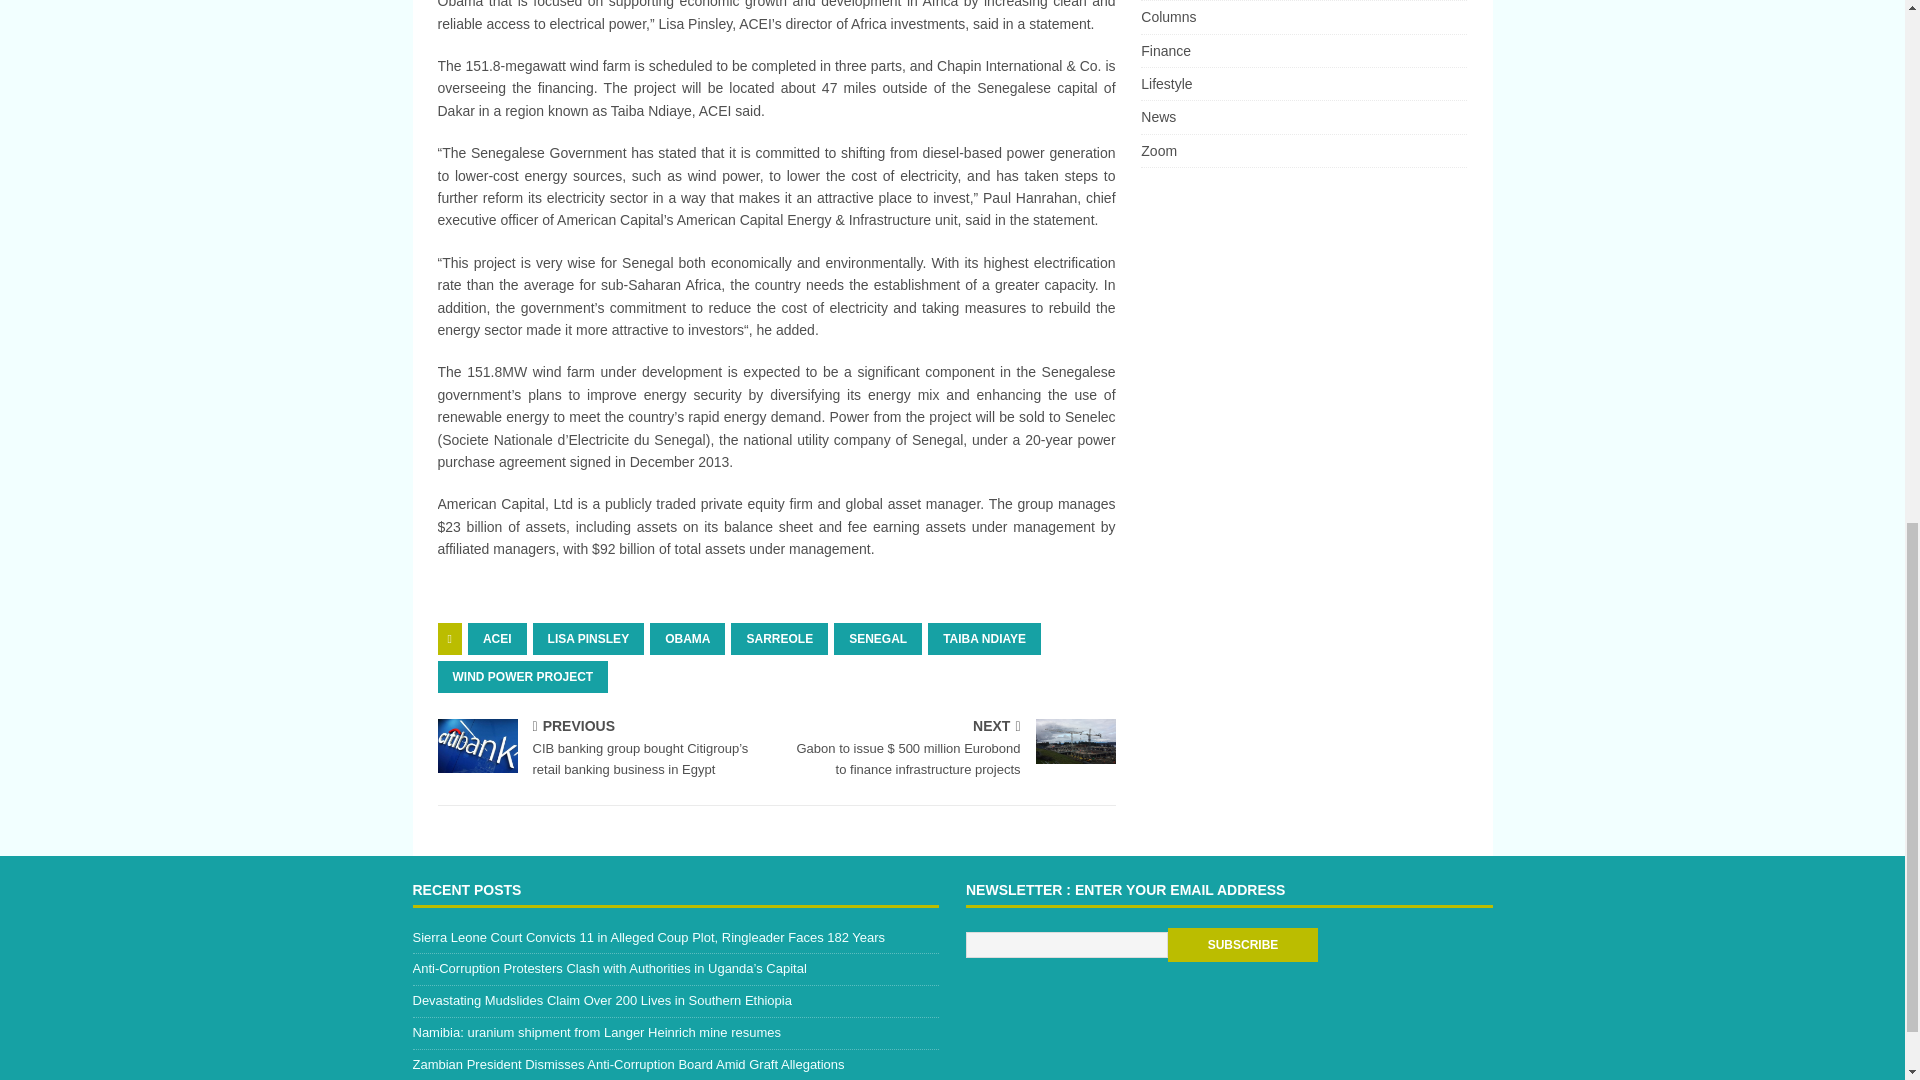 This screenshot has height=1080, width=1920. What do you see at coordinates (779, 638) in the screenshot?
I see `SARREOLE` at bounding box center [779, 638].